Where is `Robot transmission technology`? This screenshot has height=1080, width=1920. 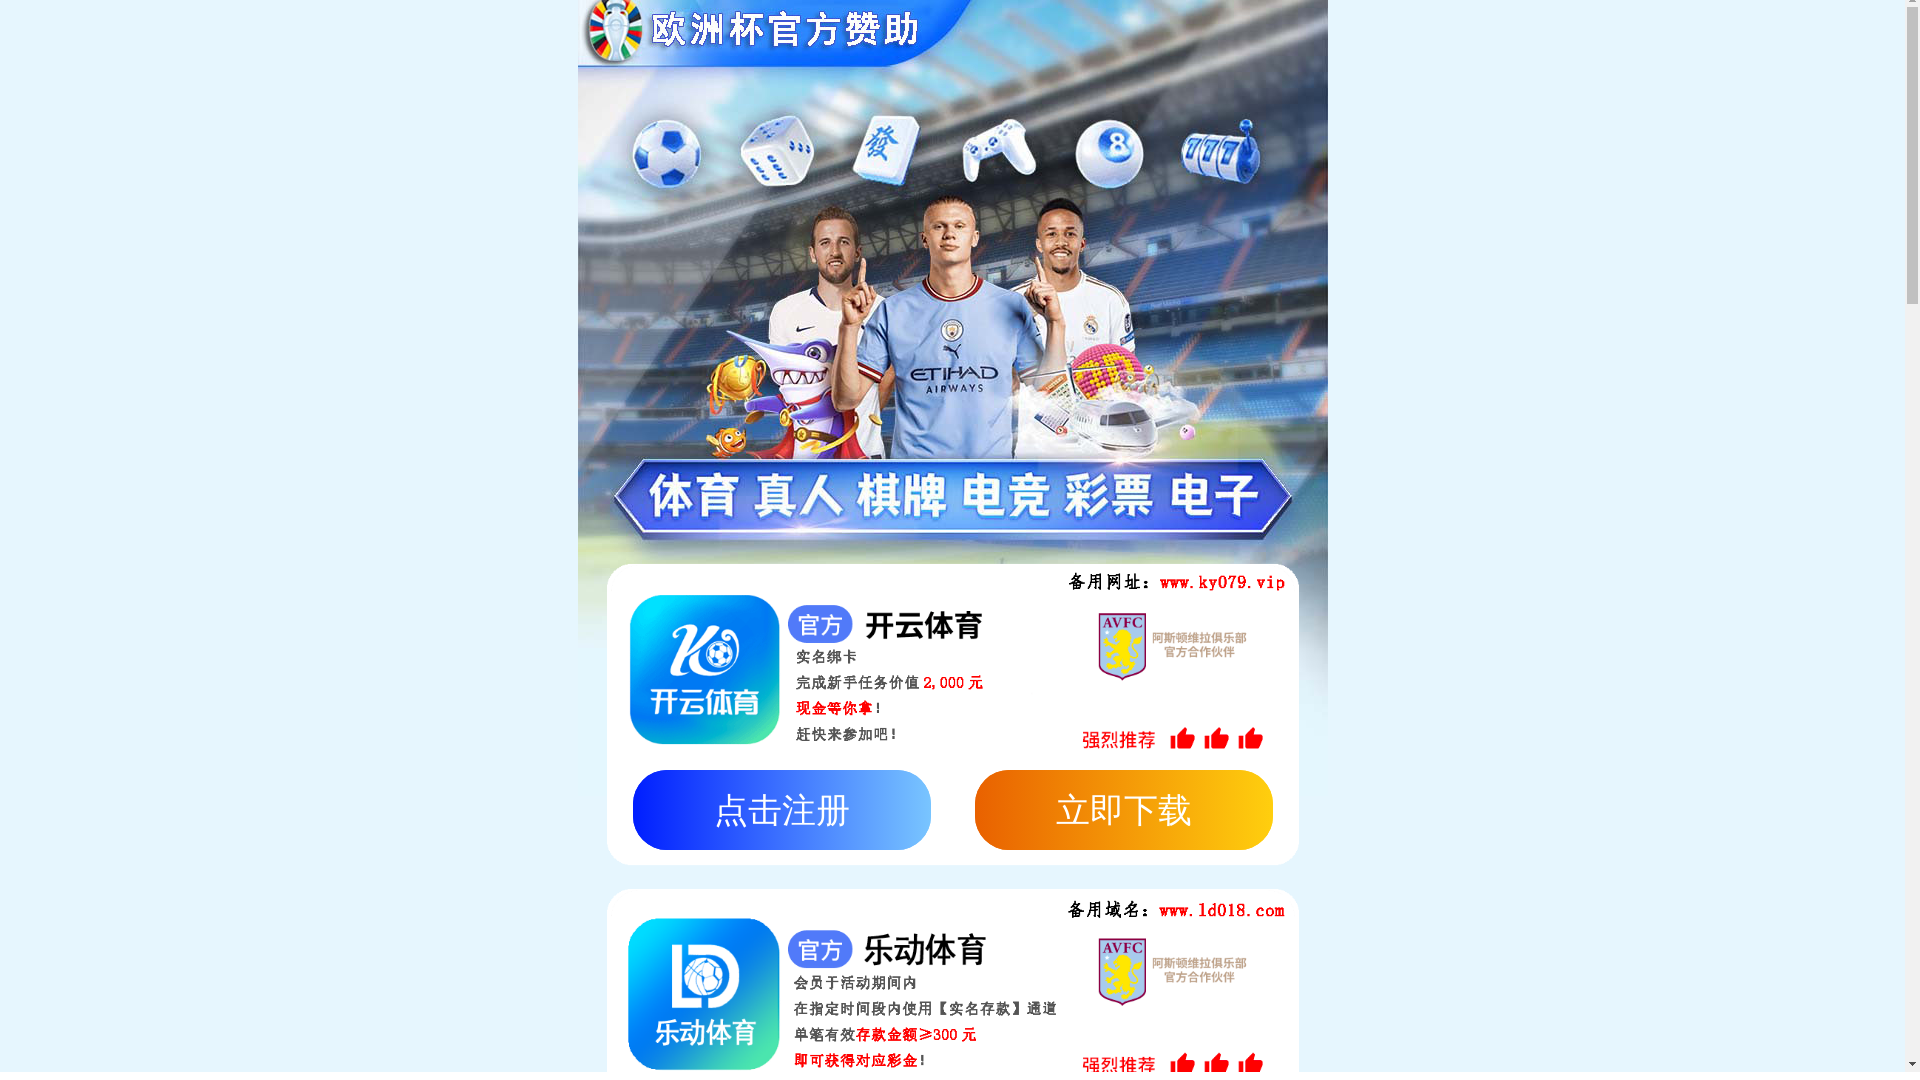 Robot transmission technology is located at coordinates (642, 442).